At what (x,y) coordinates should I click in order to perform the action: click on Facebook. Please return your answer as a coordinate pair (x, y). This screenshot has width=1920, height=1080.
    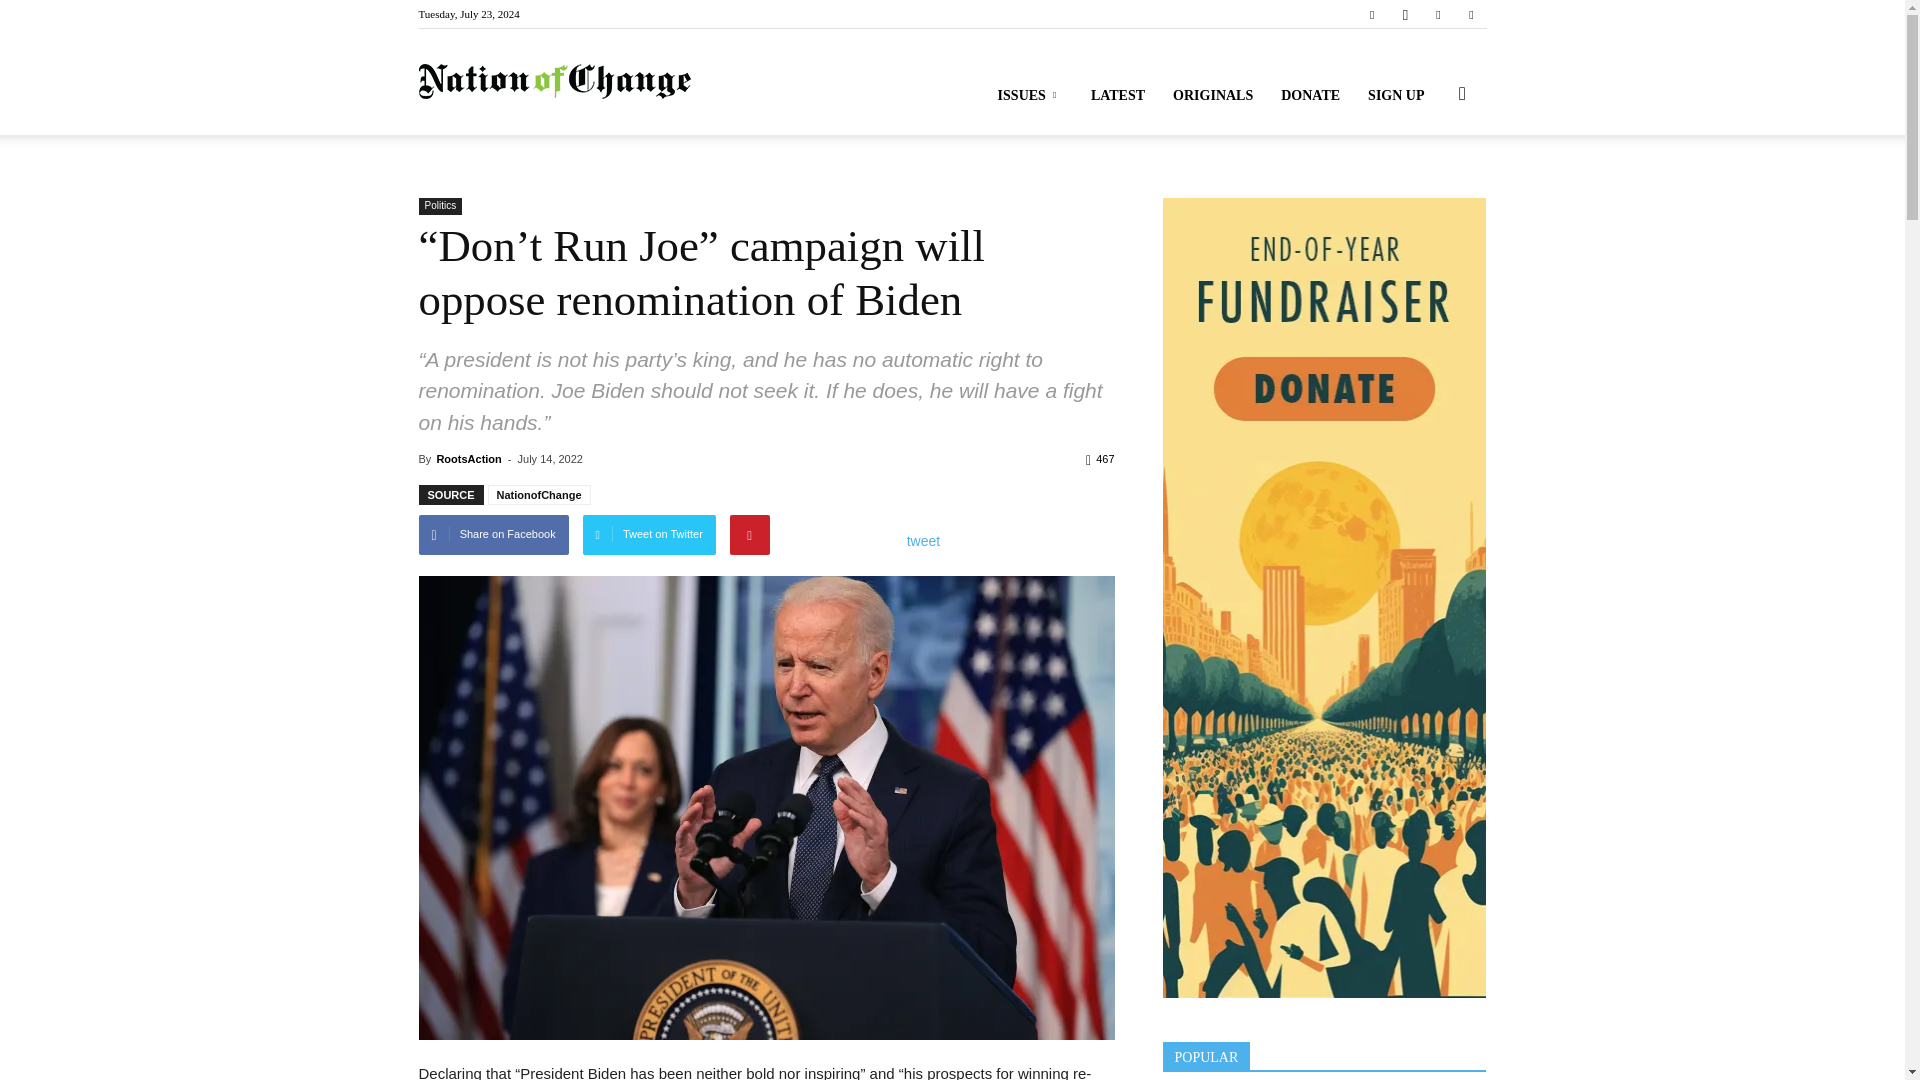
    Looking at the image, I should click on (1372, 14).